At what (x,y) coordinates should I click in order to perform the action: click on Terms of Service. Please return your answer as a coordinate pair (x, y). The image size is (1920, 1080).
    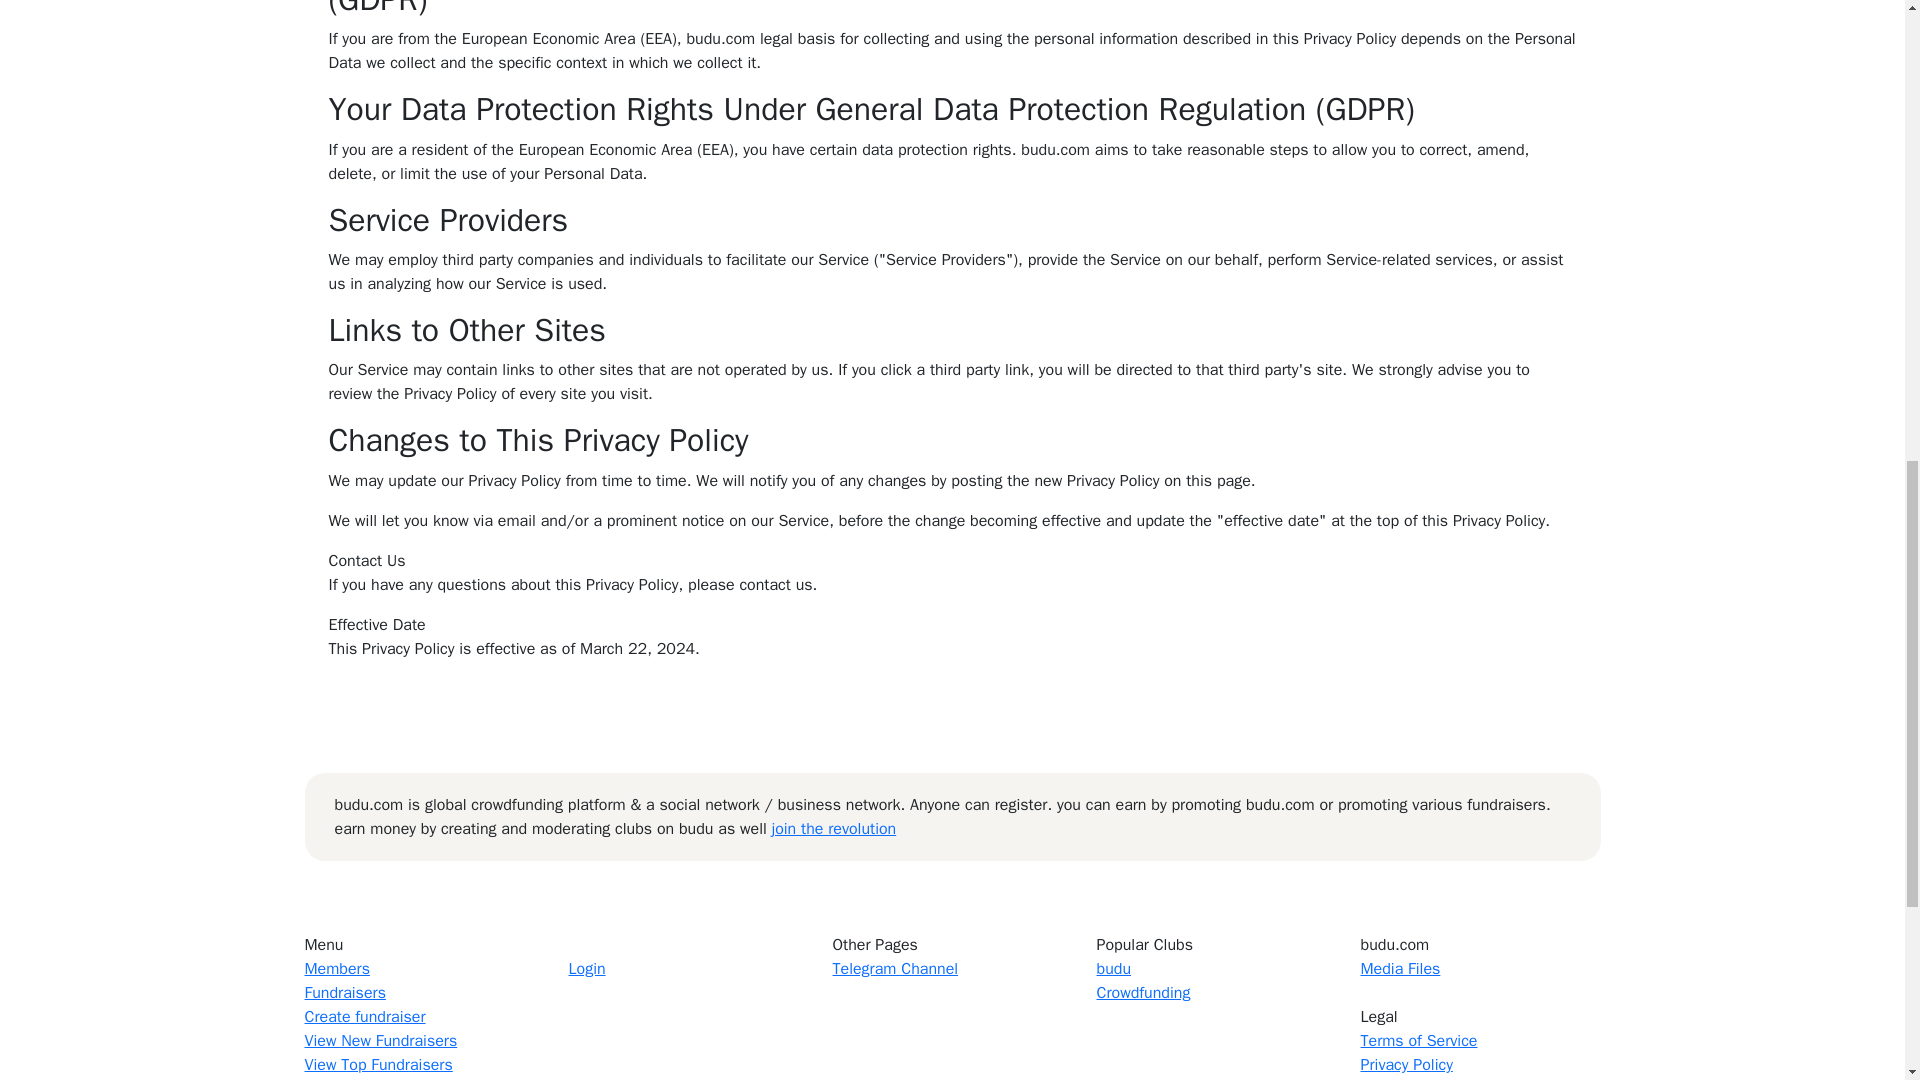
    Looking at the image, I should click on (1418, 1040).